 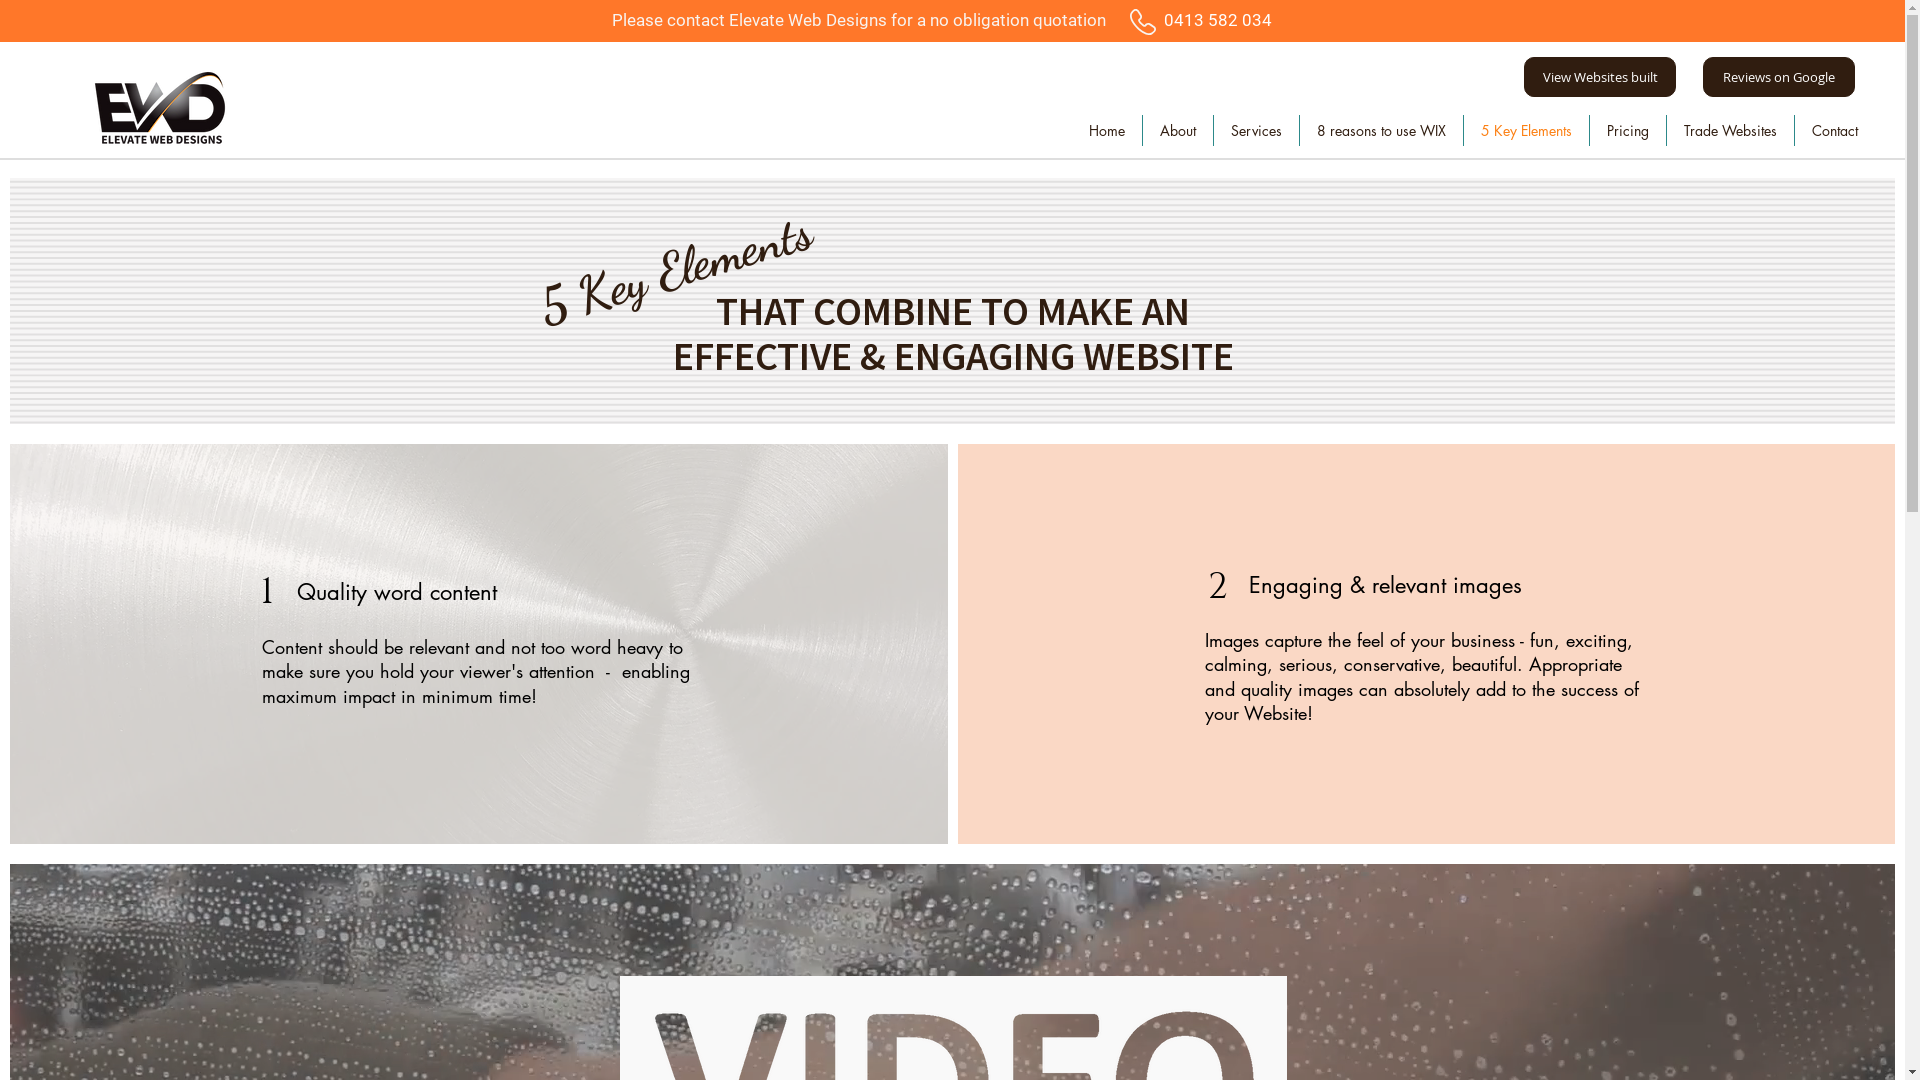 What do you see at coordinates (1730, 130) in the screenshot?
I see `Trade Websites` at bounding box center [1730, 130].